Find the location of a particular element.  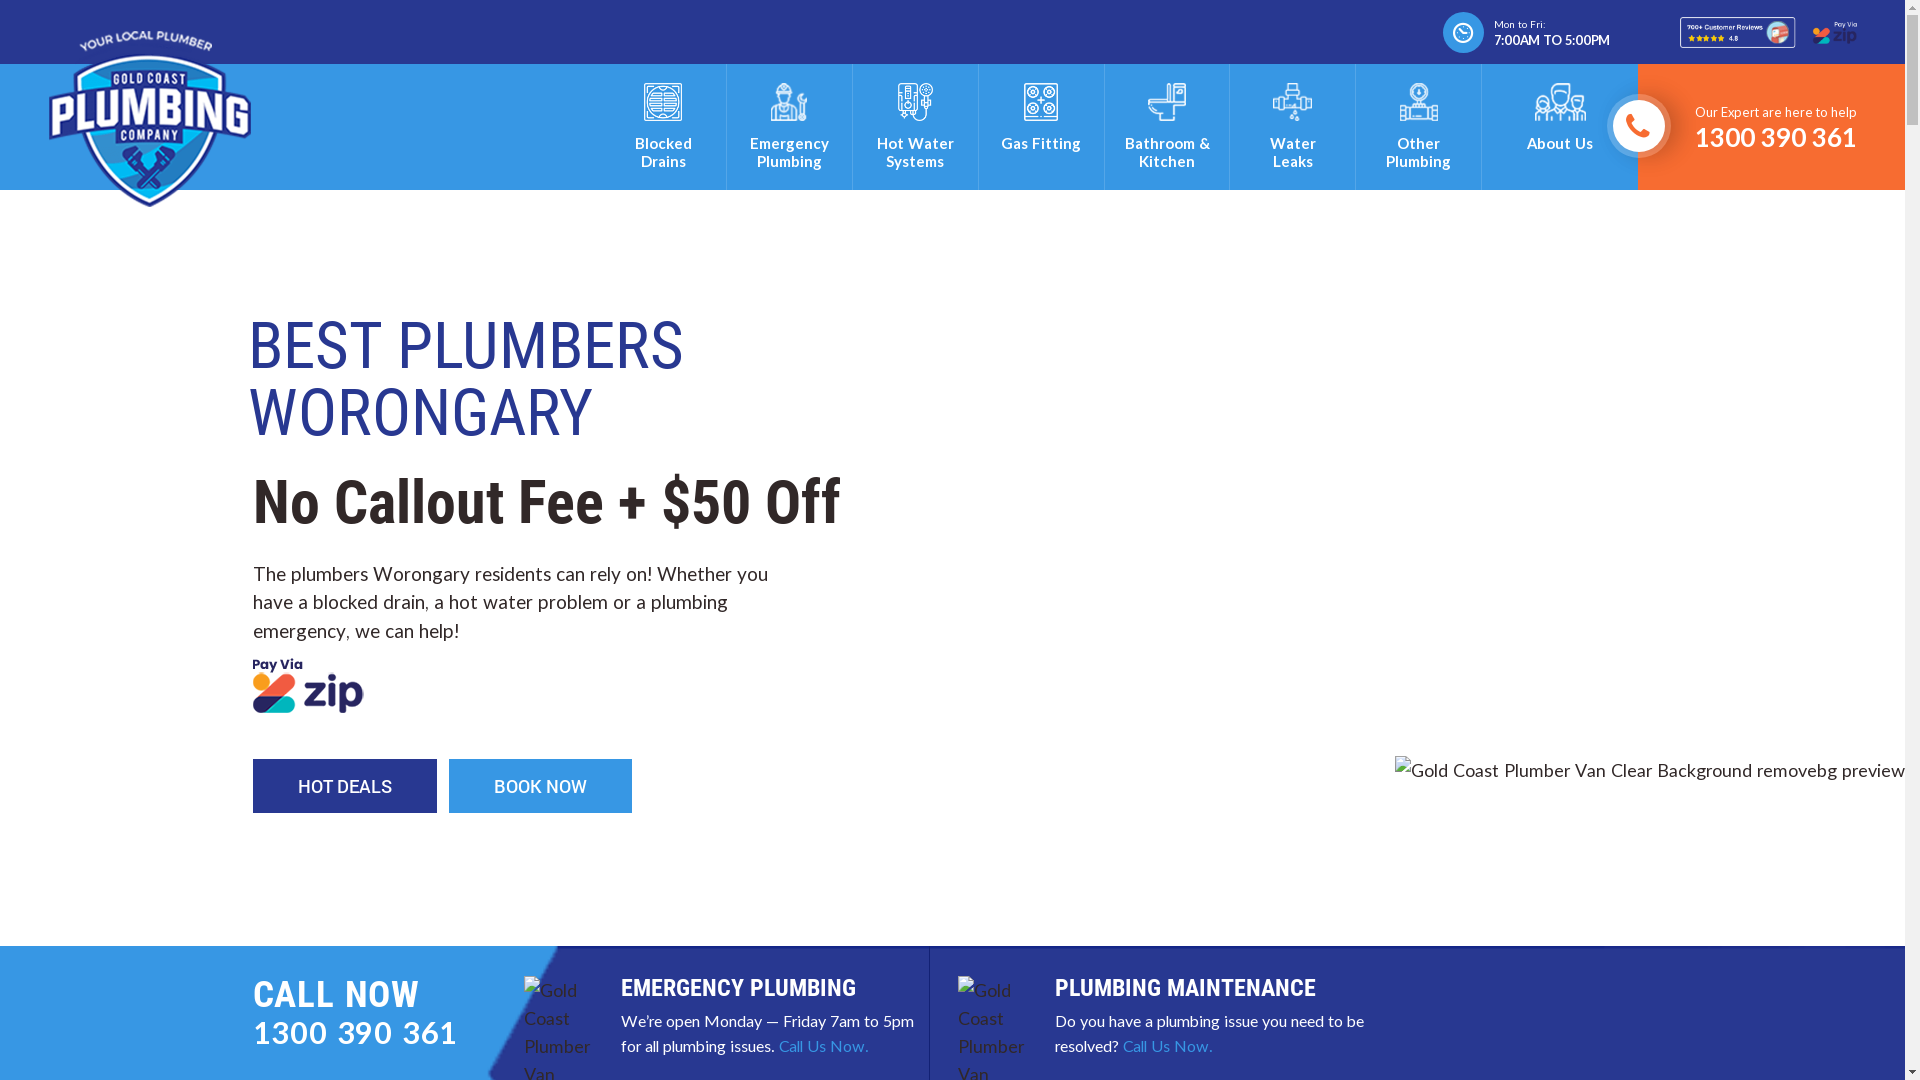

Gold Coast Plumber Van Clear Background removebg preview is located at coordinates (1650, 770).